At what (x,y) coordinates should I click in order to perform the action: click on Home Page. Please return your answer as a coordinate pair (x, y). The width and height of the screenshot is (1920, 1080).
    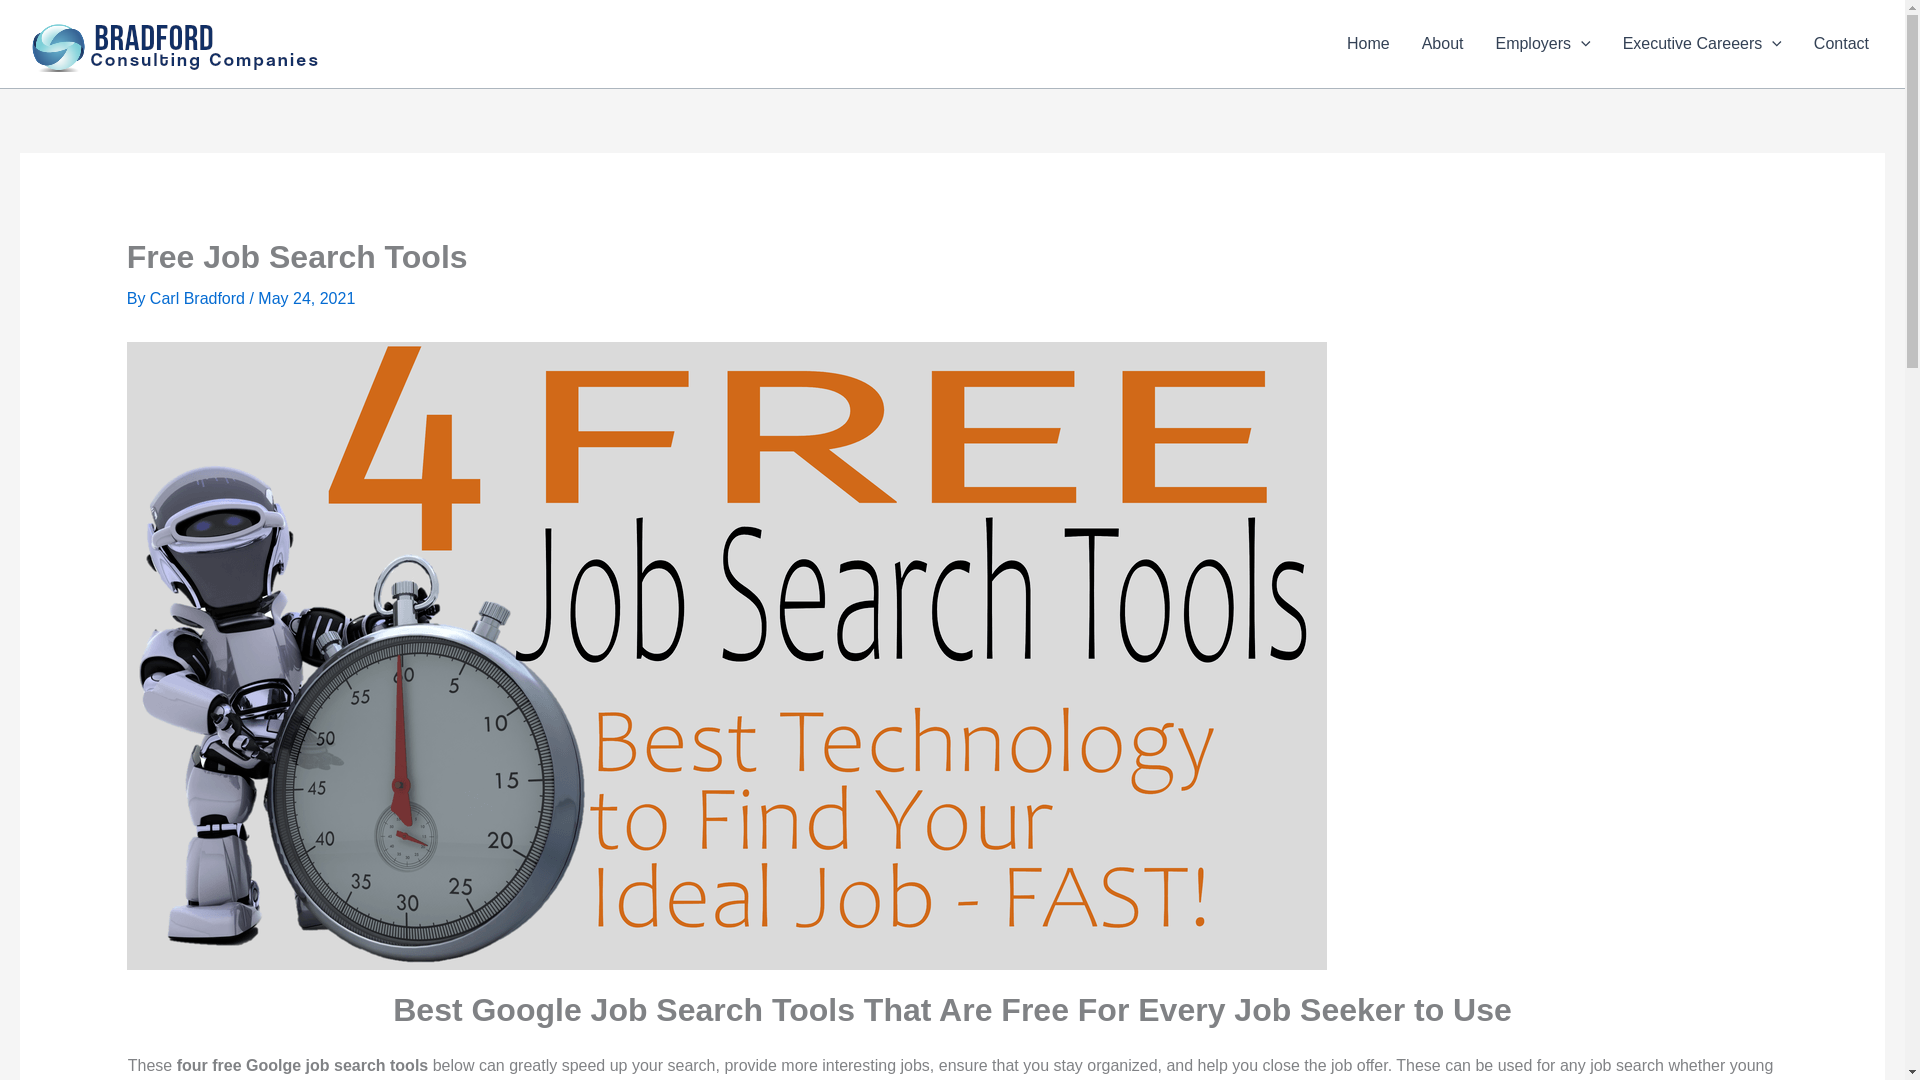
    Looking at the image, I should click on (1368, 44).